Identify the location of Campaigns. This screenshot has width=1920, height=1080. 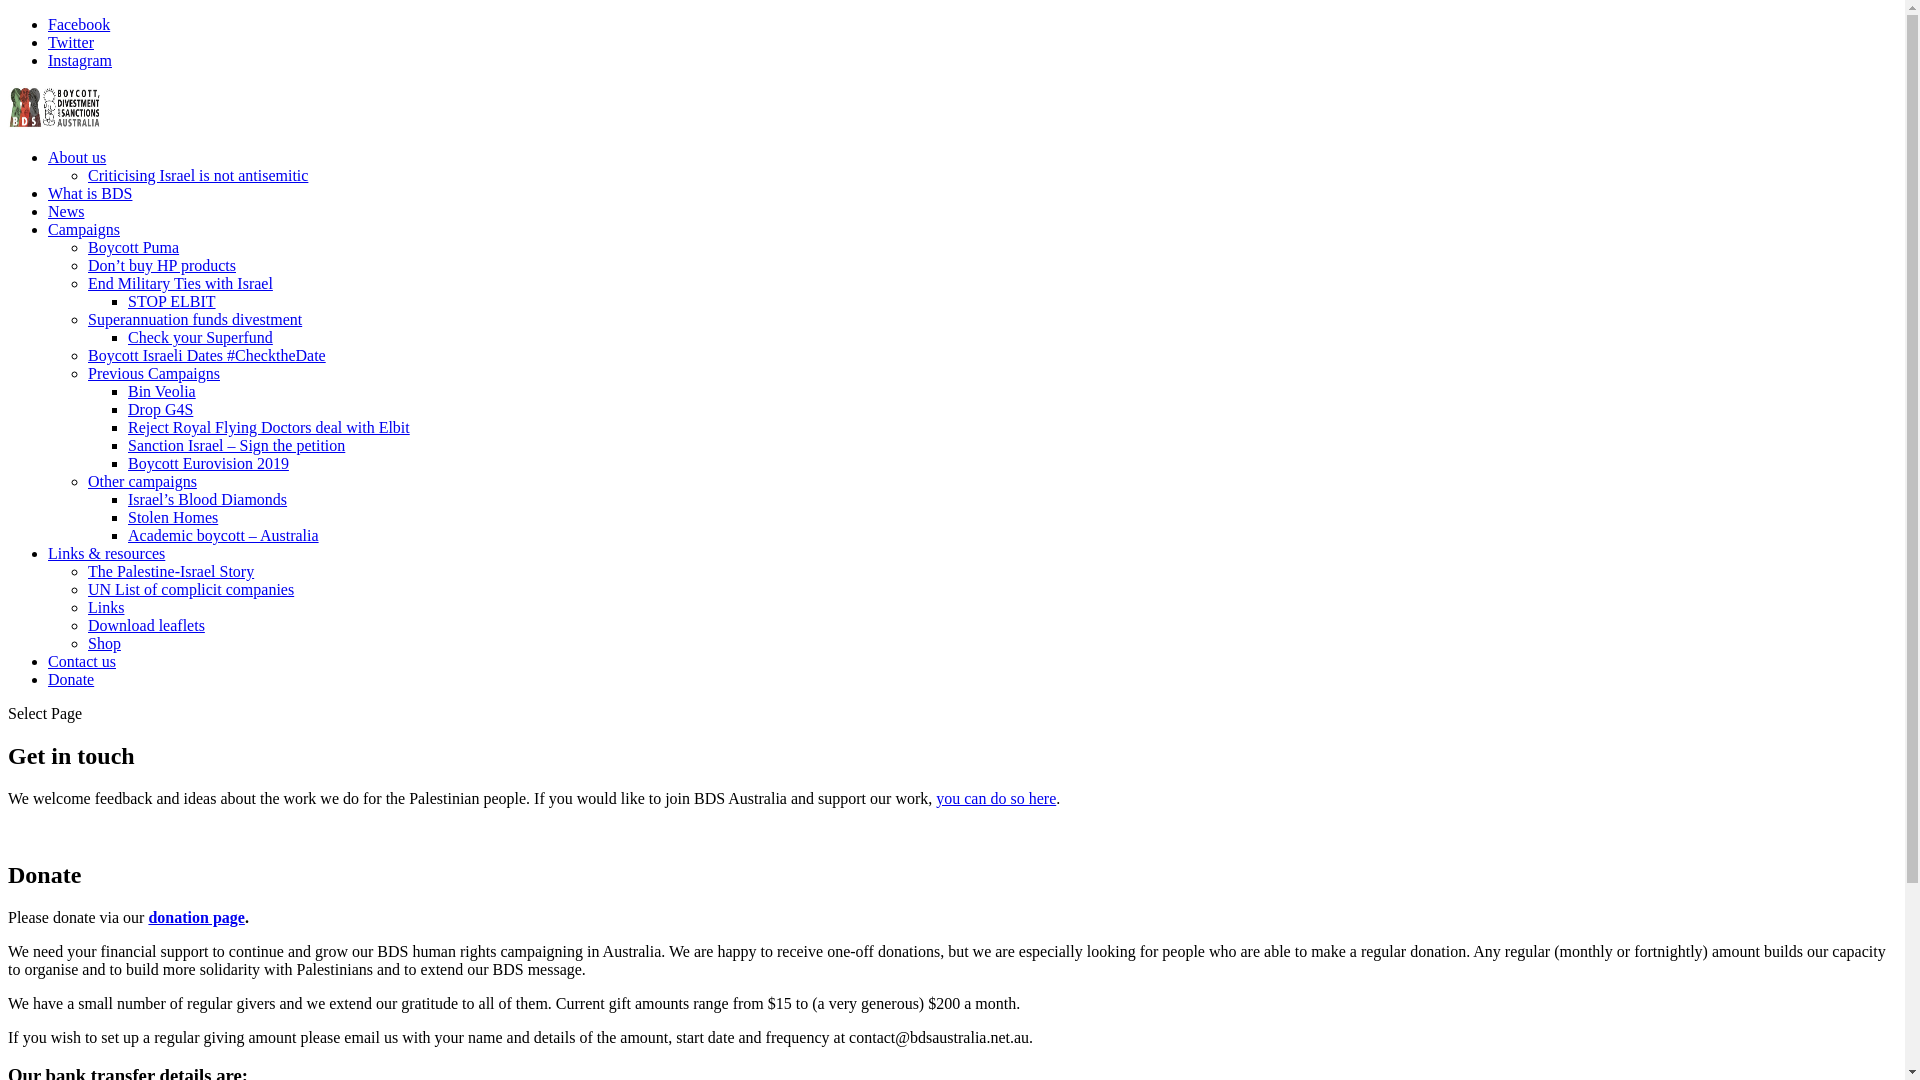
(84, 230).